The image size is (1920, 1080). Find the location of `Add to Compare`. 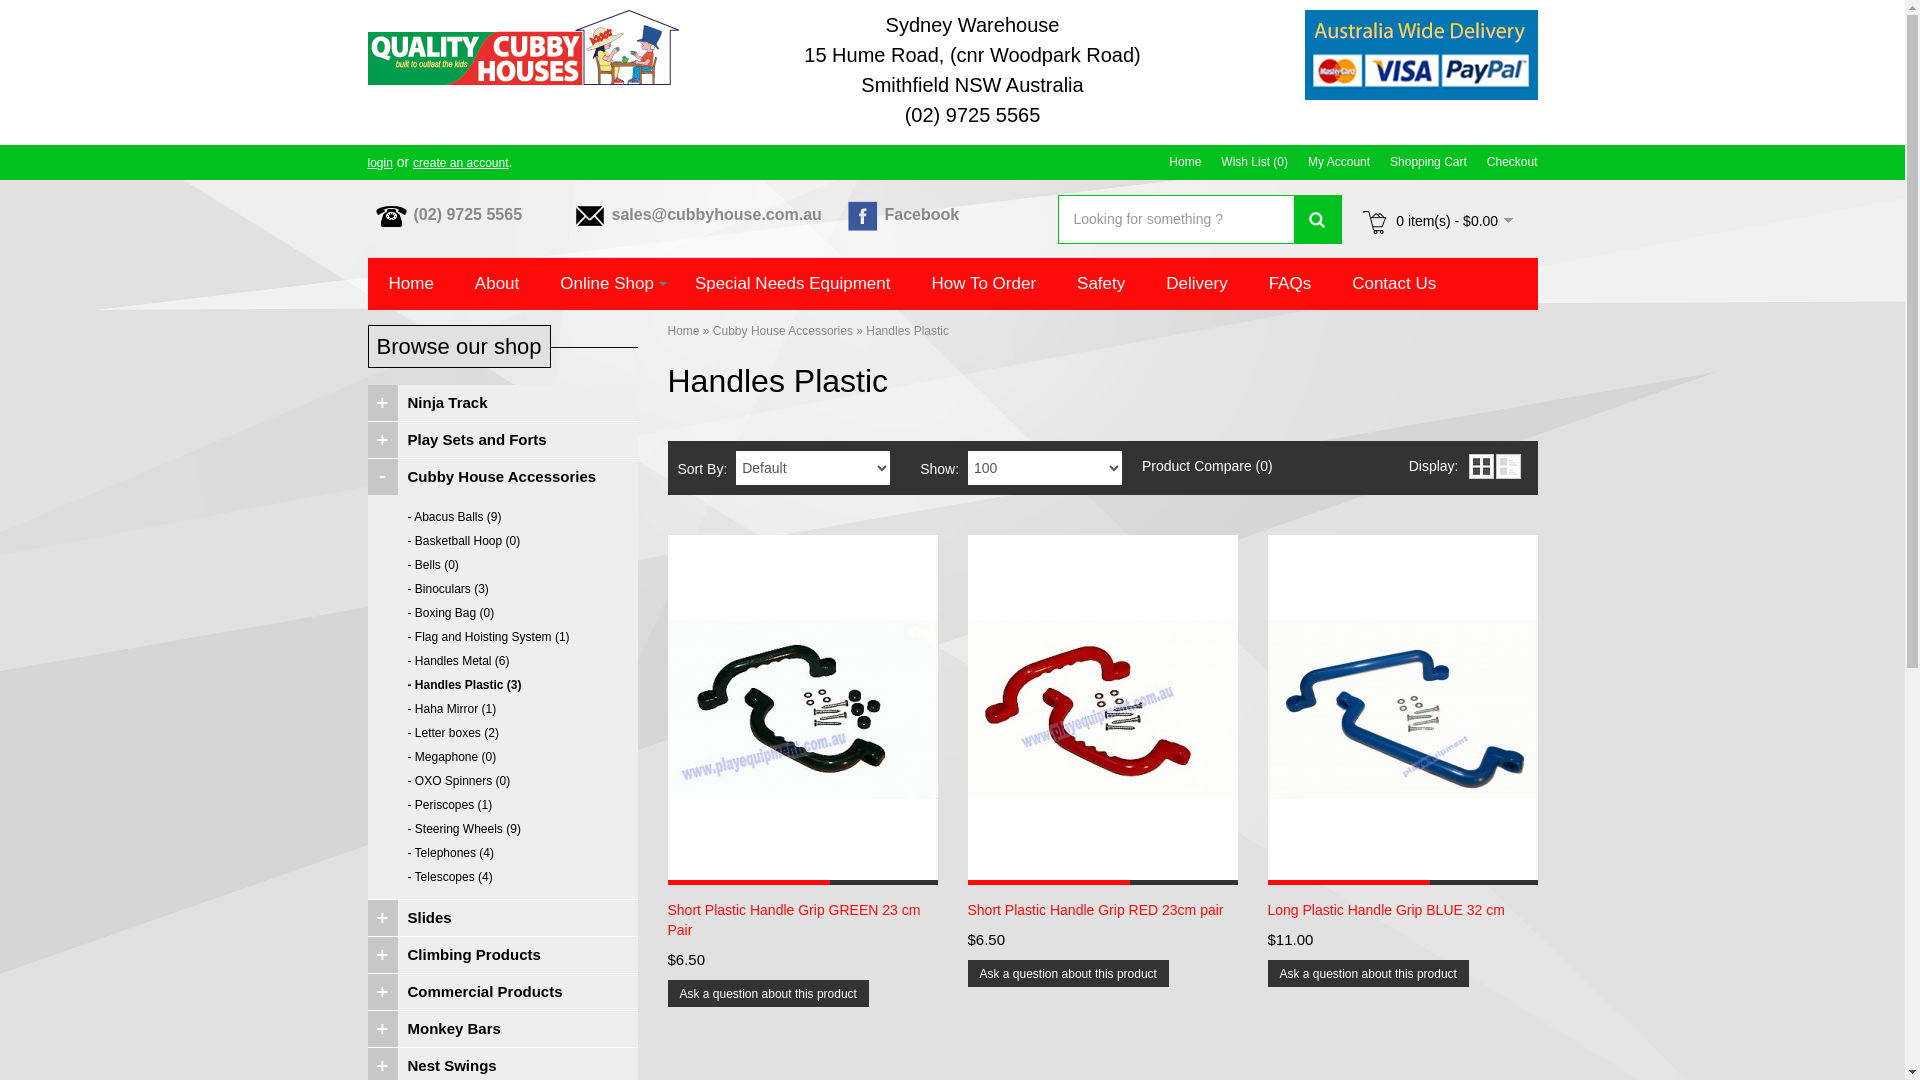

Add to Compare is located at coordinates (1211, 905).